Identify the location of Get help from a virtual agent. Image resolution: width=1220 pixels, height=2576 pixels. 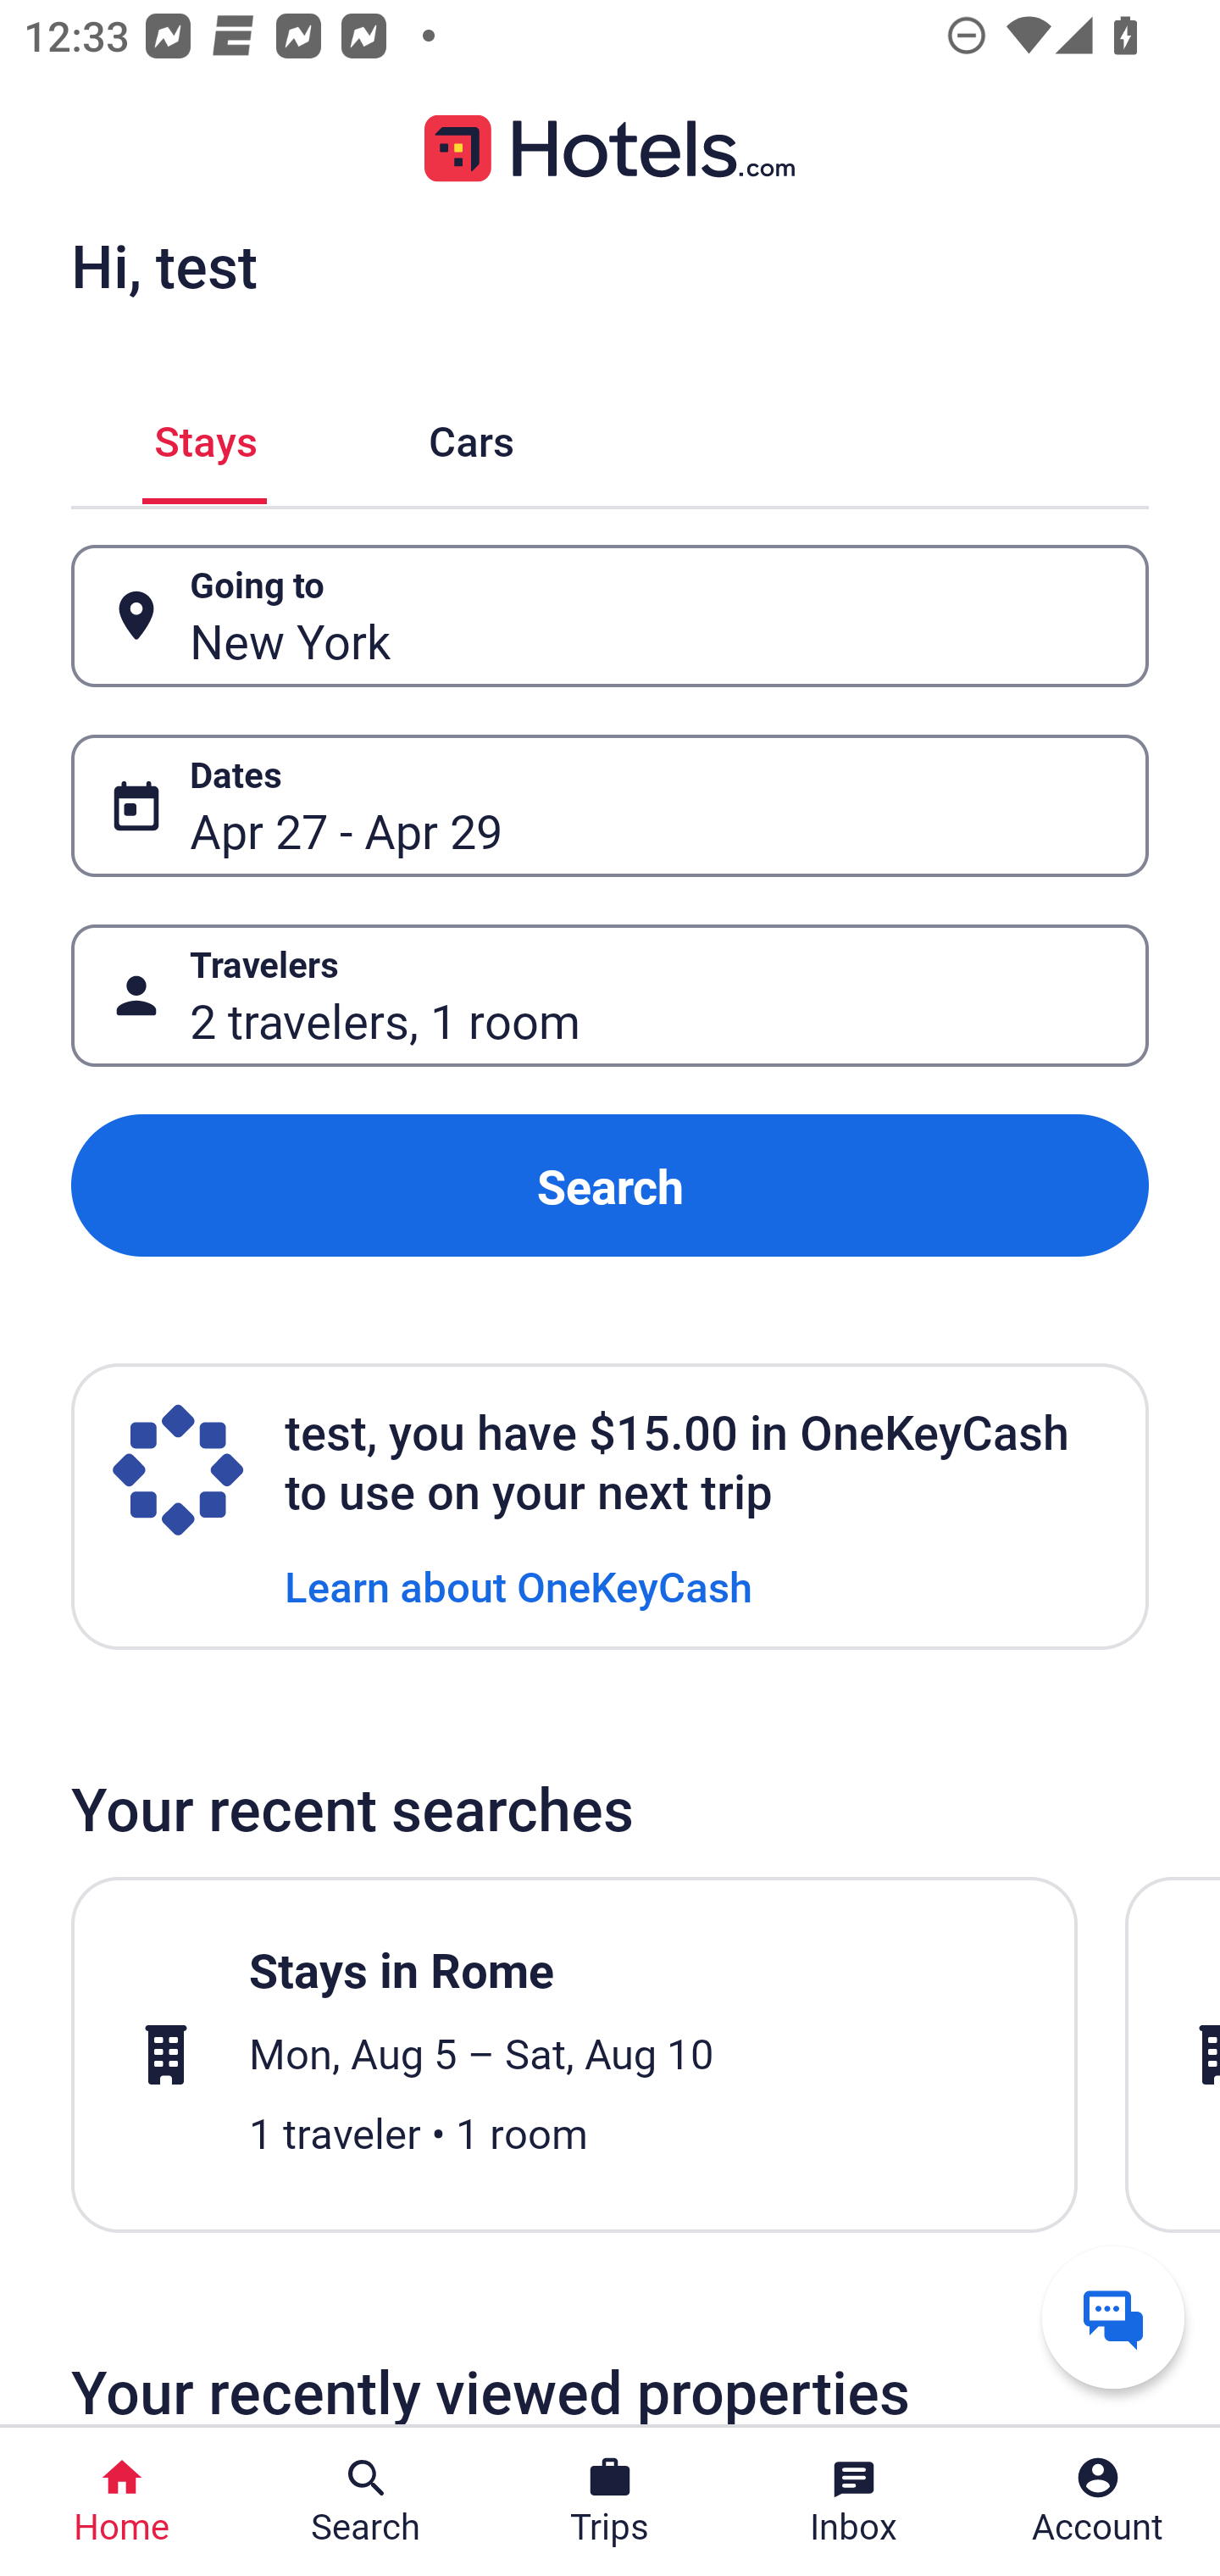
(1113, 2317).